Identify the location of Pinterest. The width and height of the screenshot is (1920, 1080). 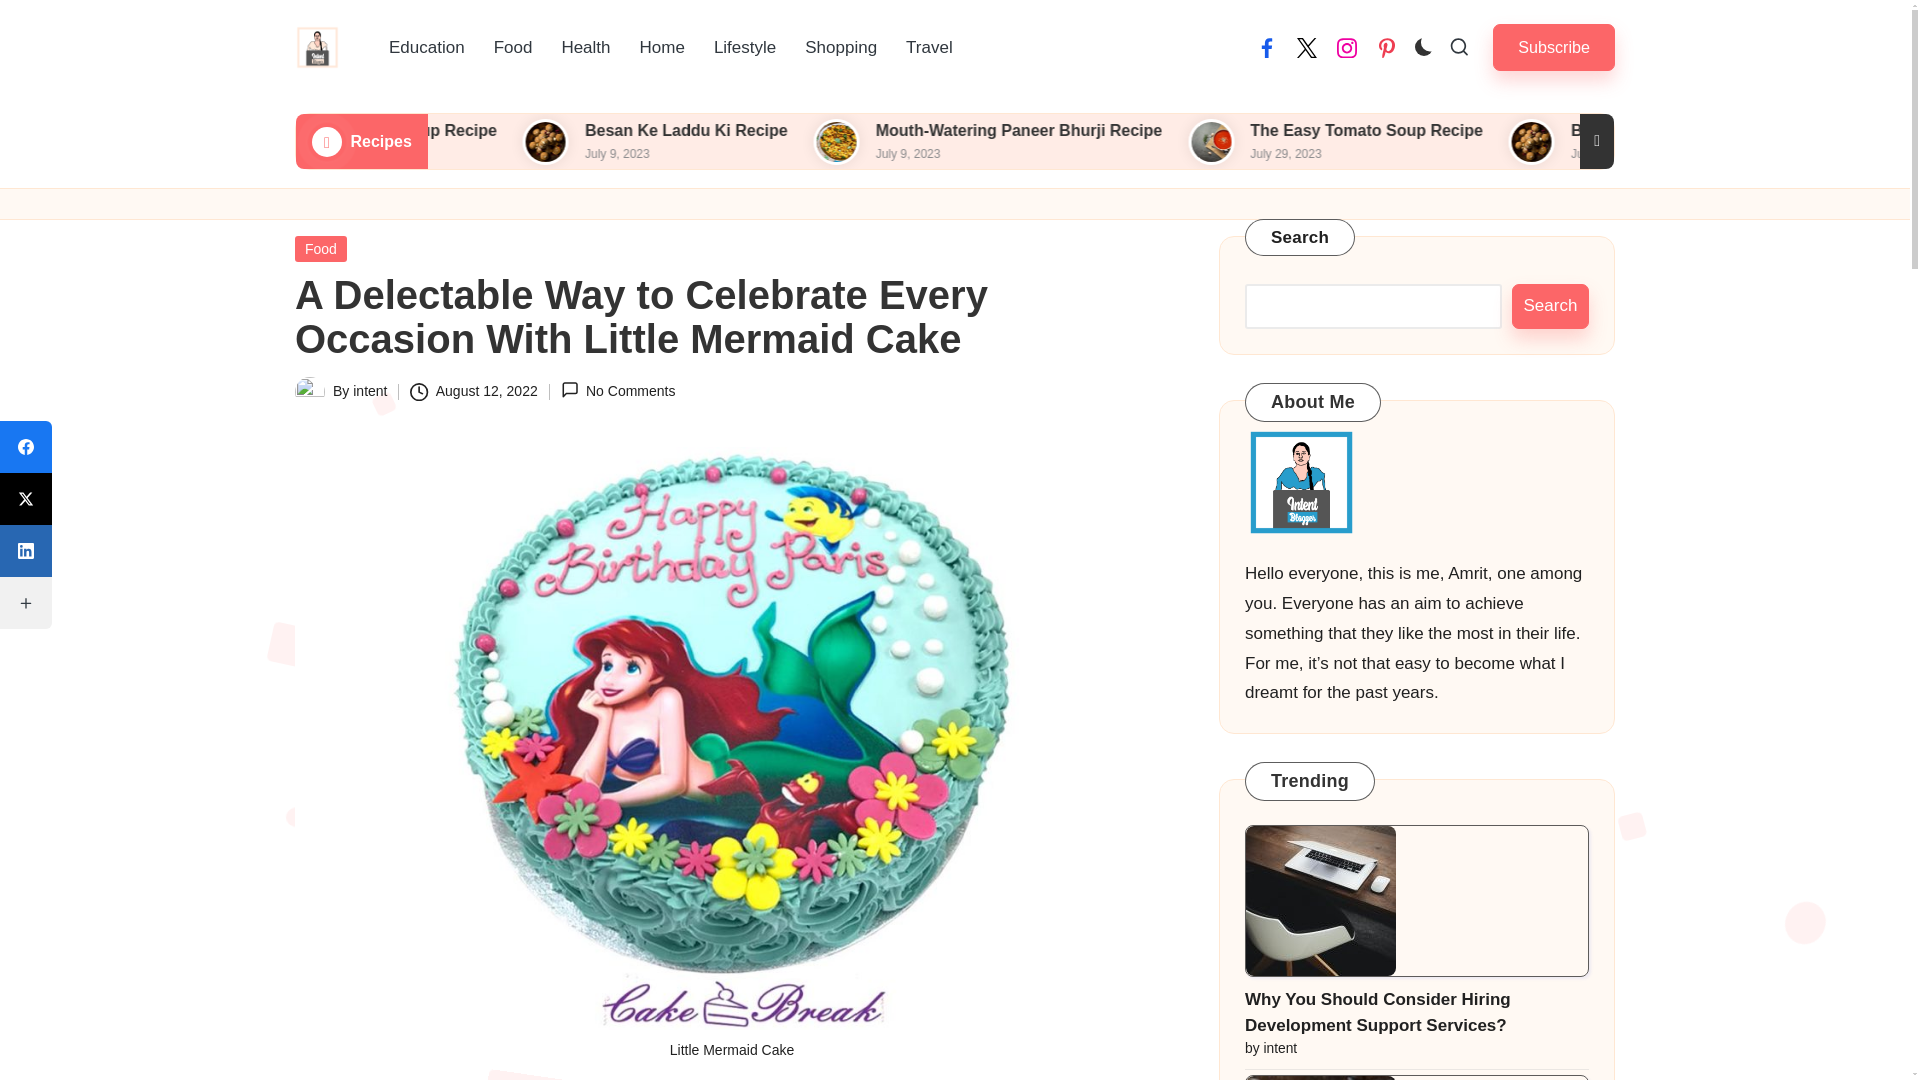
(1386, 48).